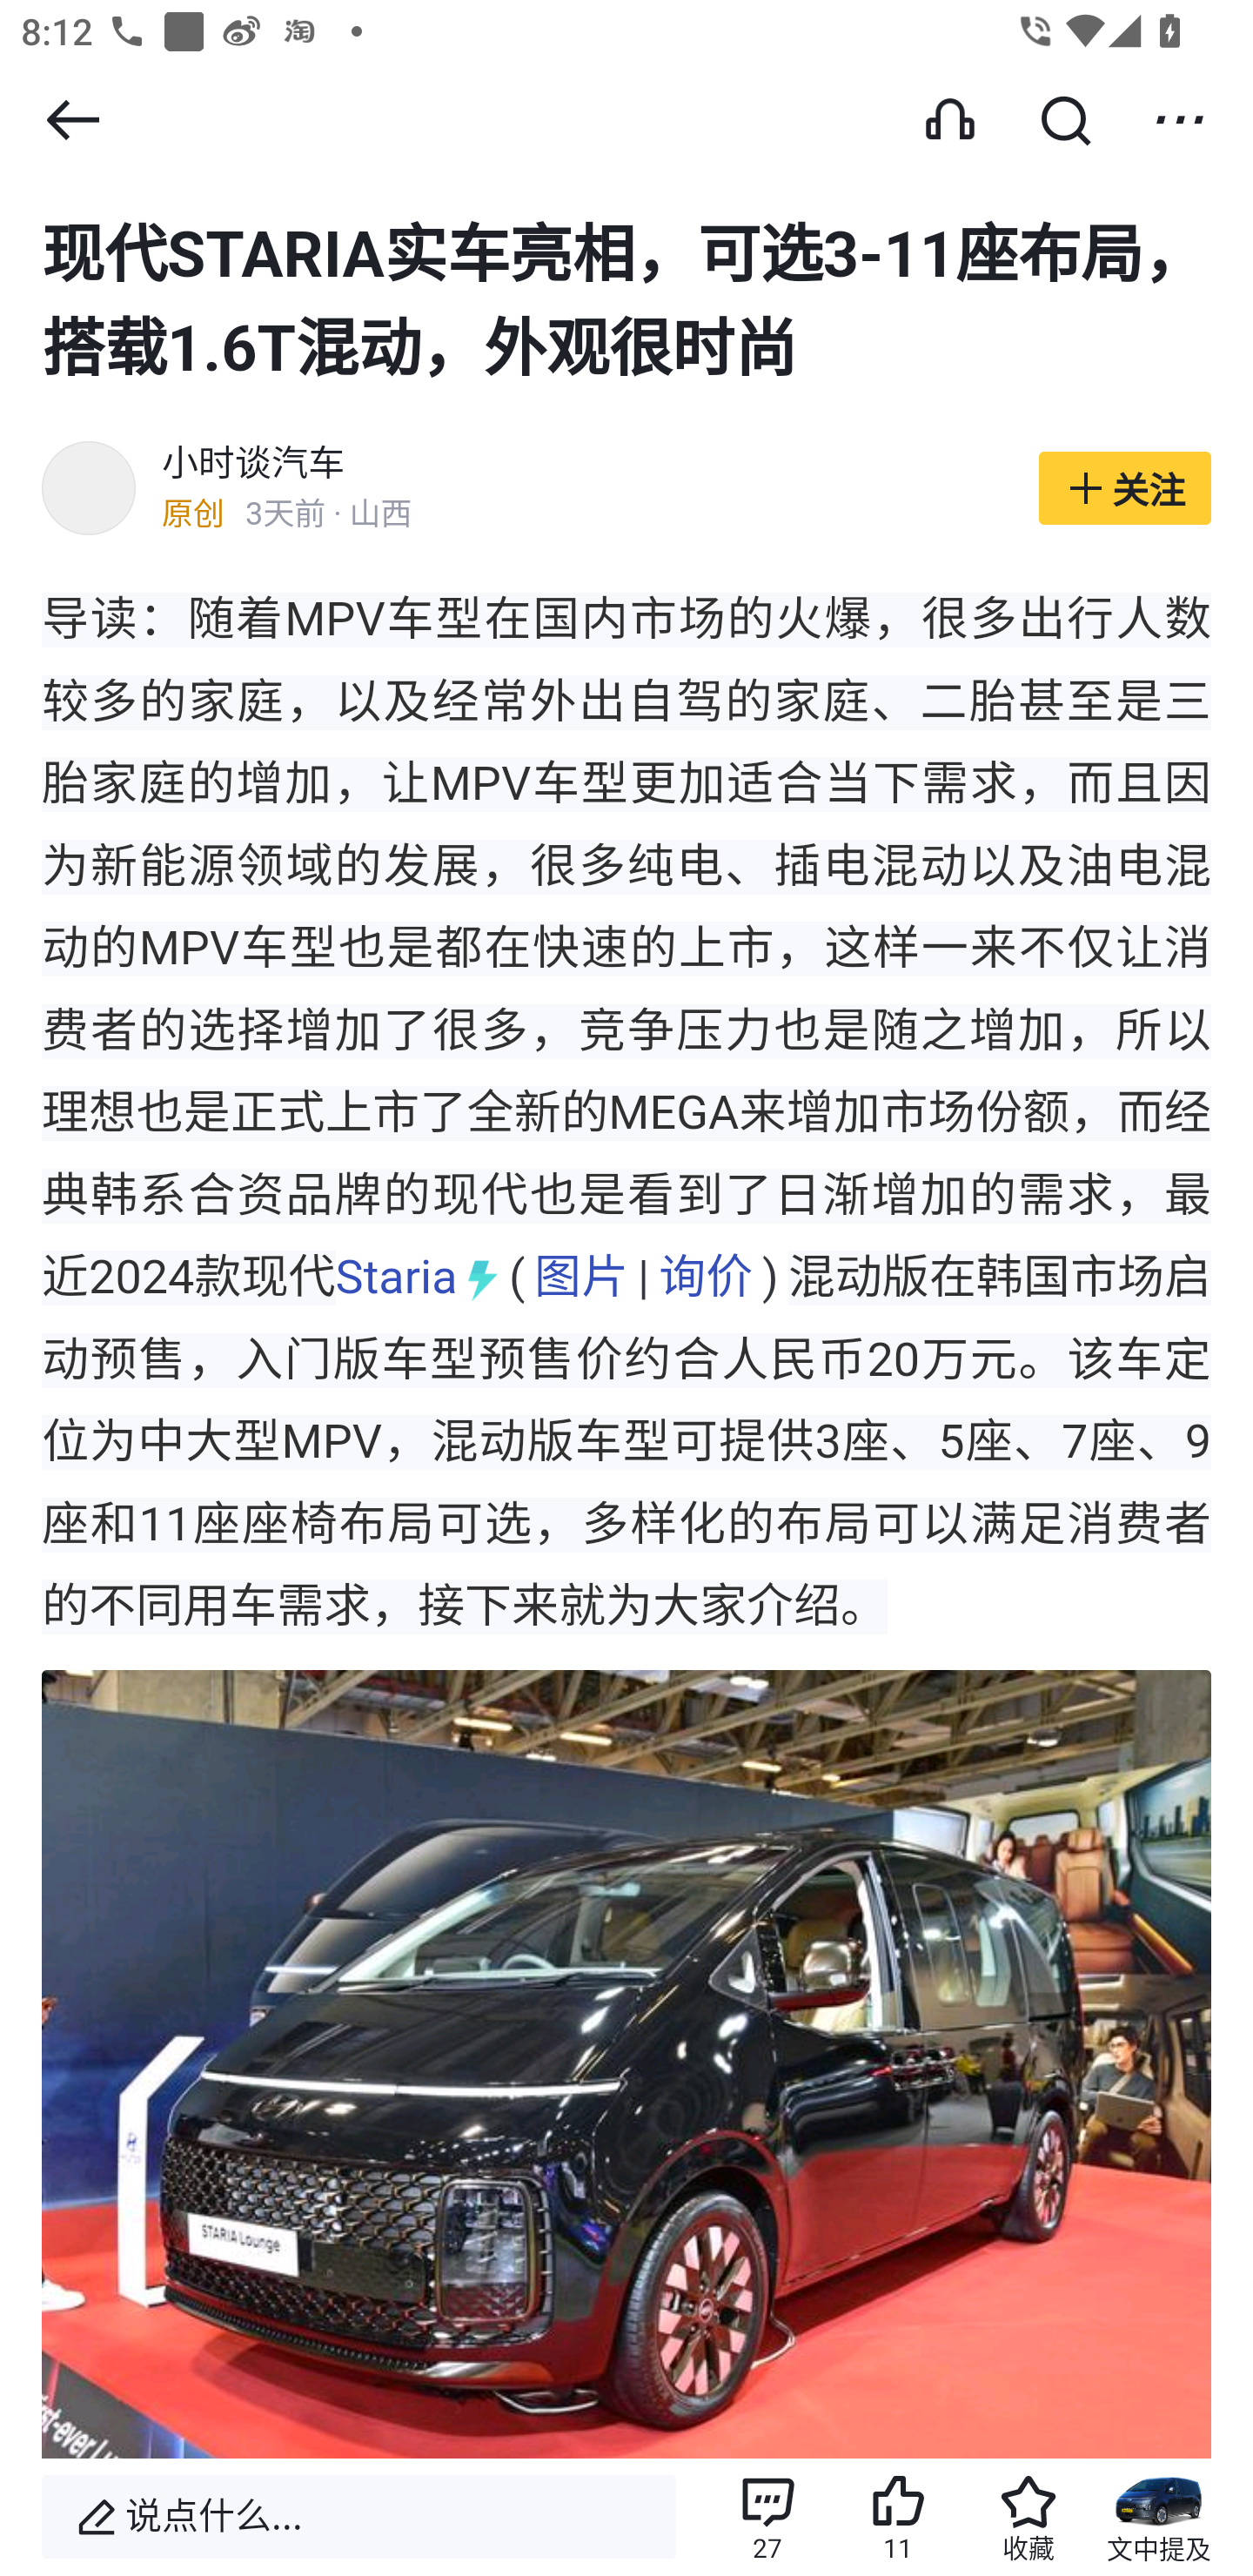 The height and width of the screenshot is (2576, 1253). Describe the element at coordinates (580, 1278) in the screenshot. I see `图片` at that location.